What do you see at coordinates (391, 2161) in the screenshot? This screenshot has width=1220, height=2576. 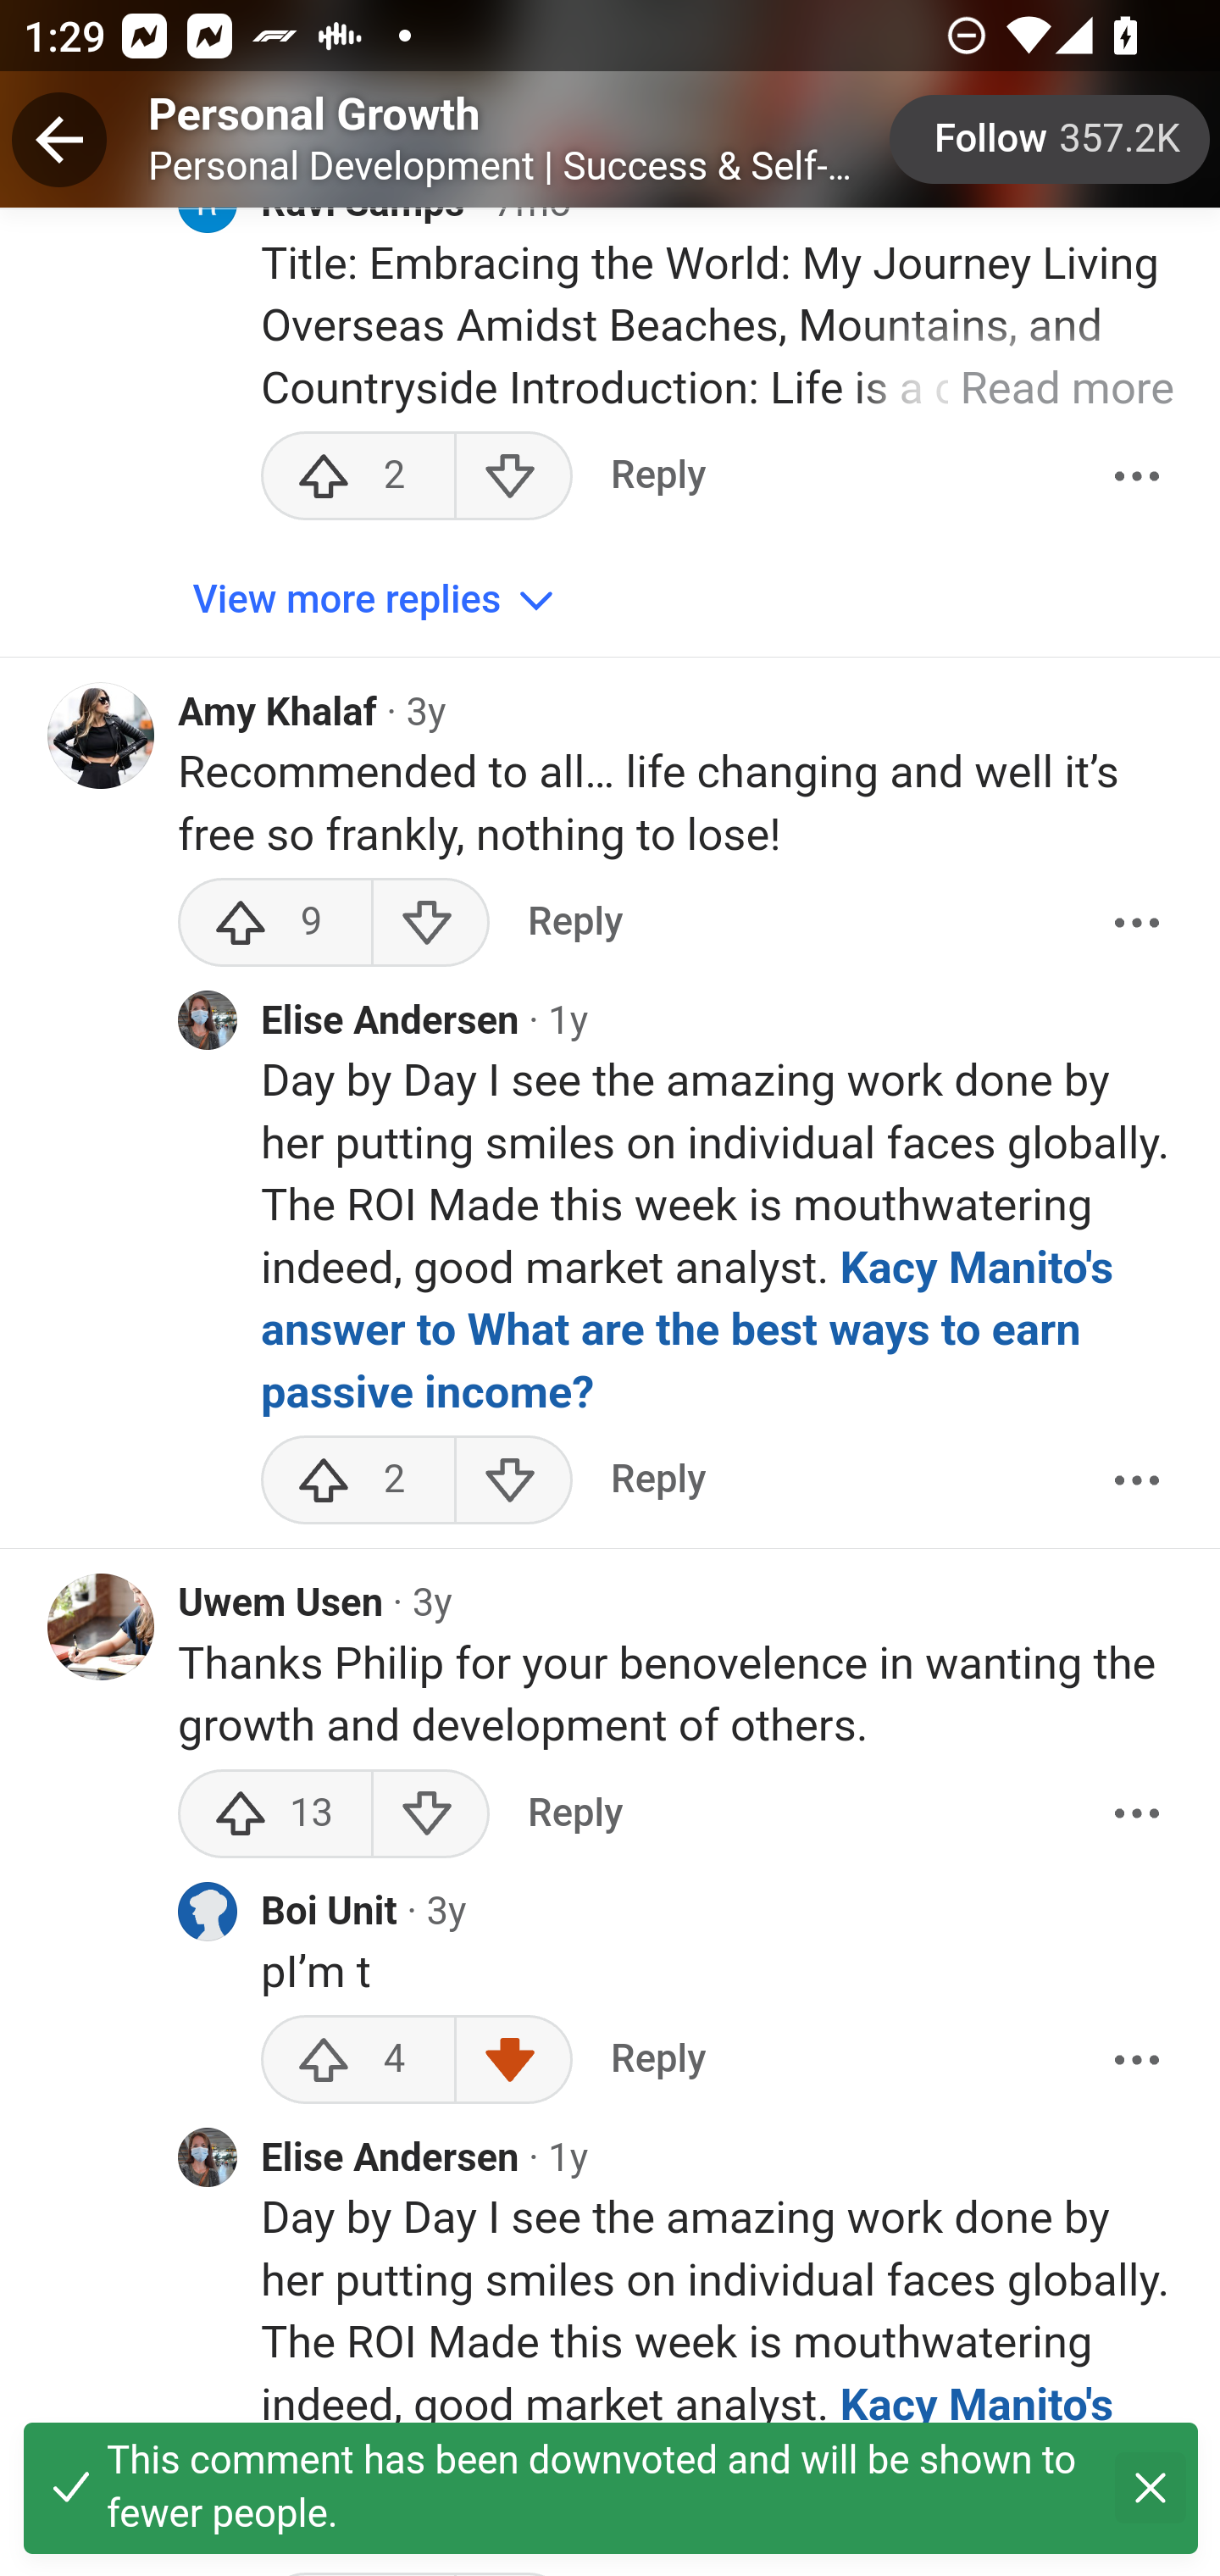 I see `Elise Andersen` at bounding box center [391, 2161].